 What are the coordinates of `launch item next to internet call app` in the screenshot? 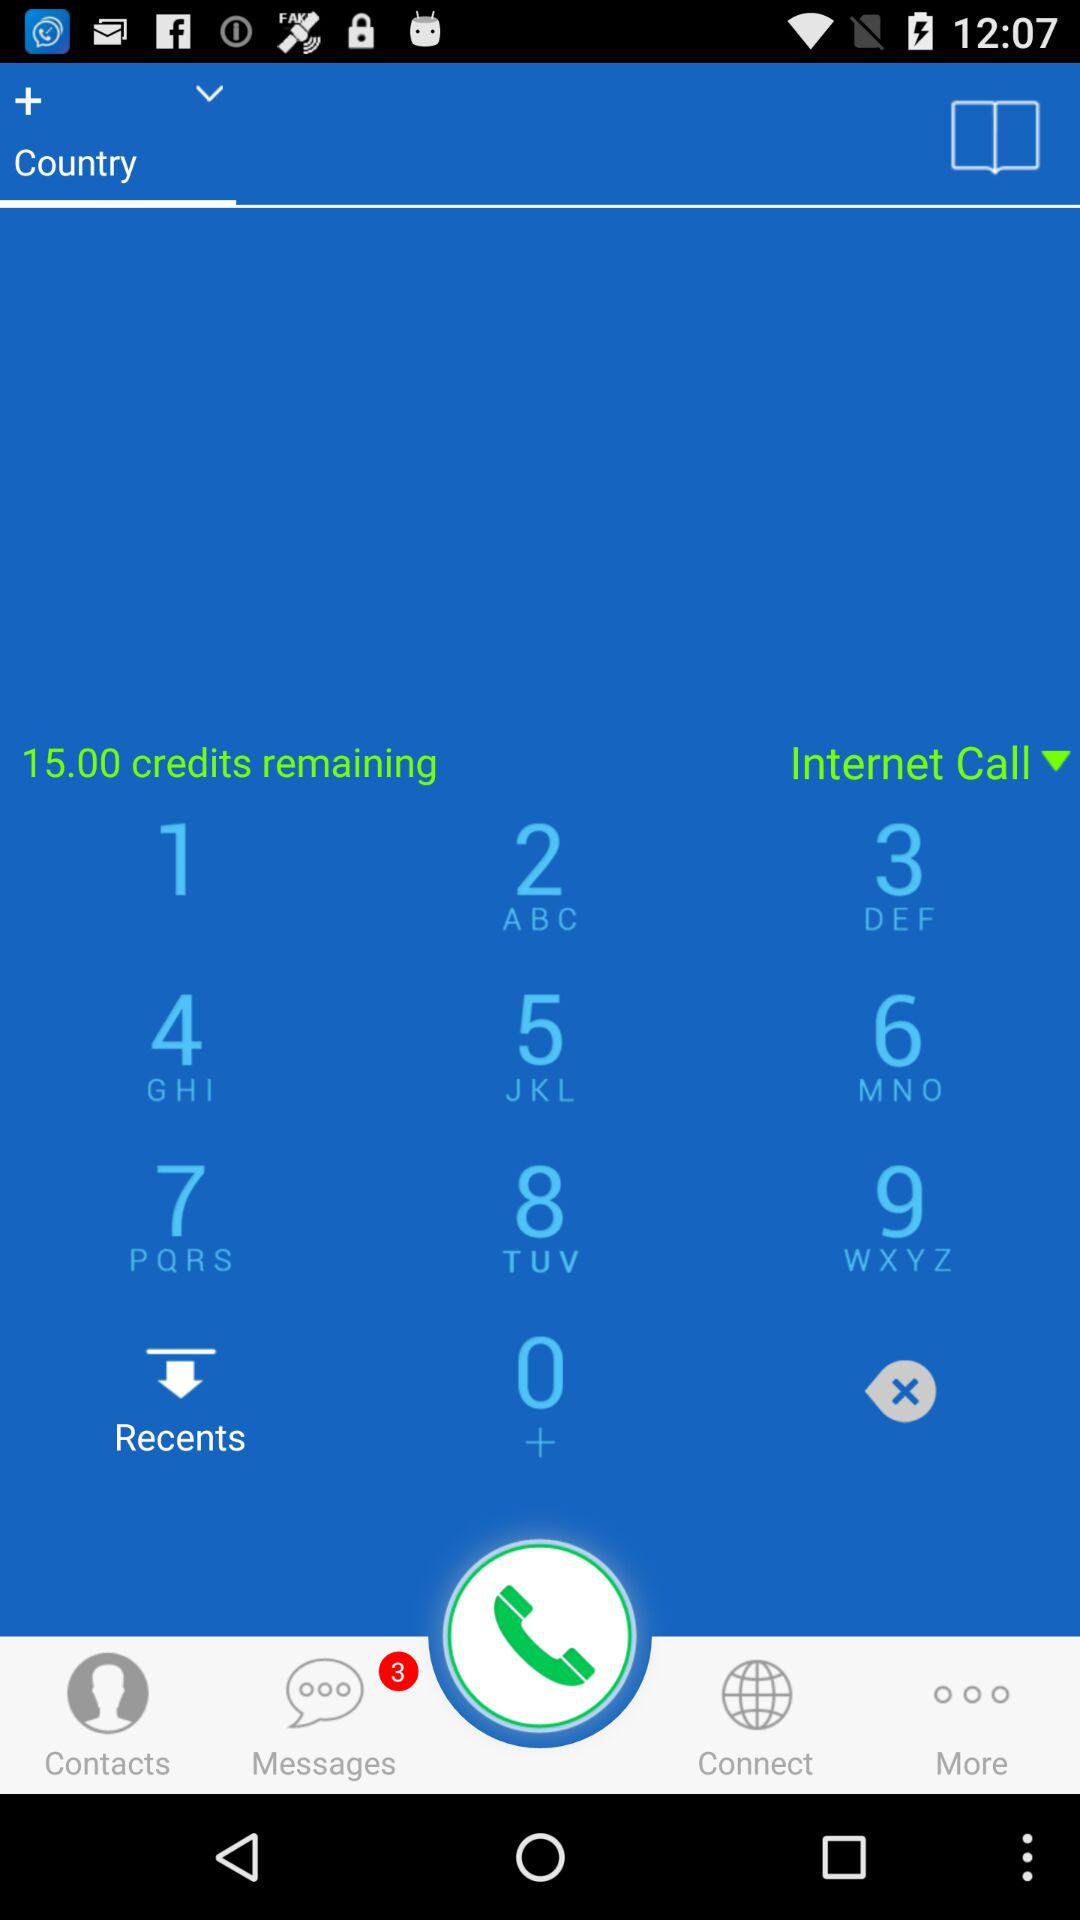 It's located at (382, 762).